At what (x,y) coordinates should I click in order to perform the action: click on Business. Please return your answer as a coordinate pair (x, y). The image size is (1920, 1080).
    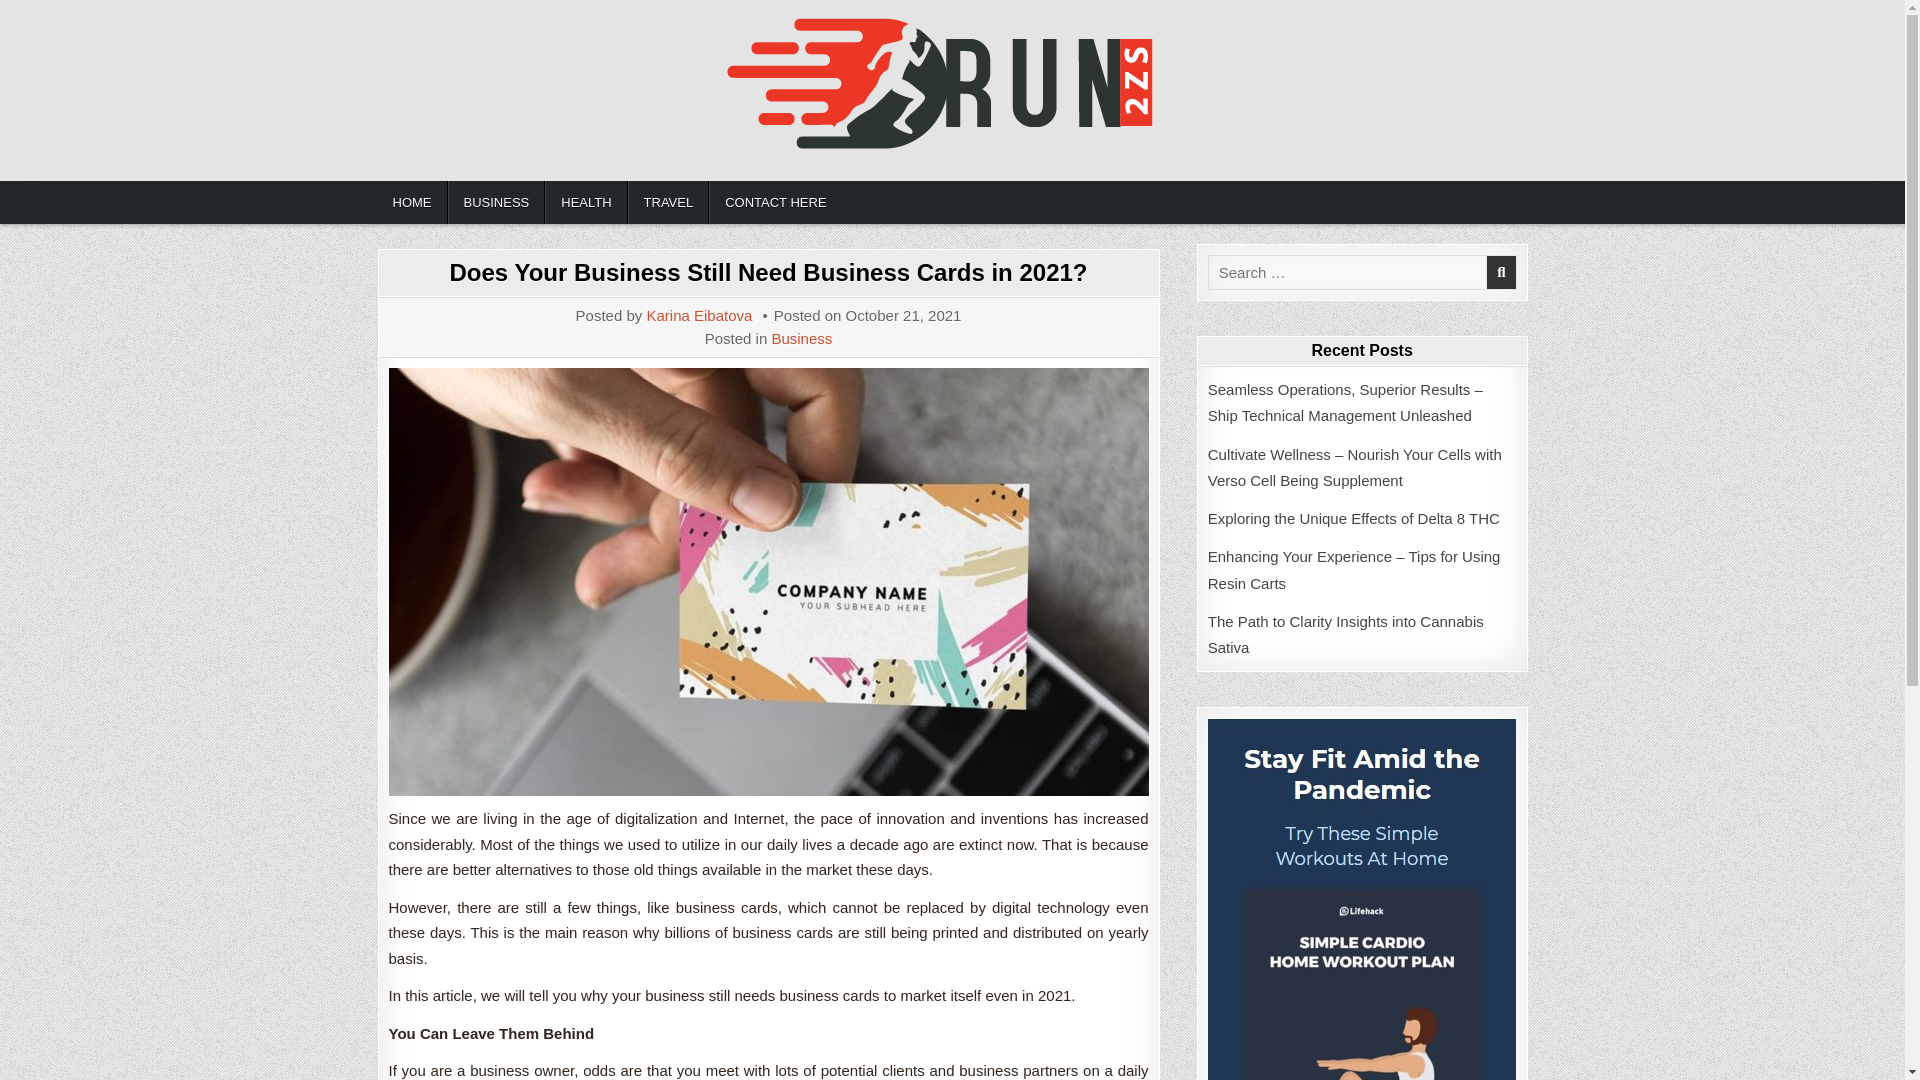
    Looking at the image, I should click on (801, 338).